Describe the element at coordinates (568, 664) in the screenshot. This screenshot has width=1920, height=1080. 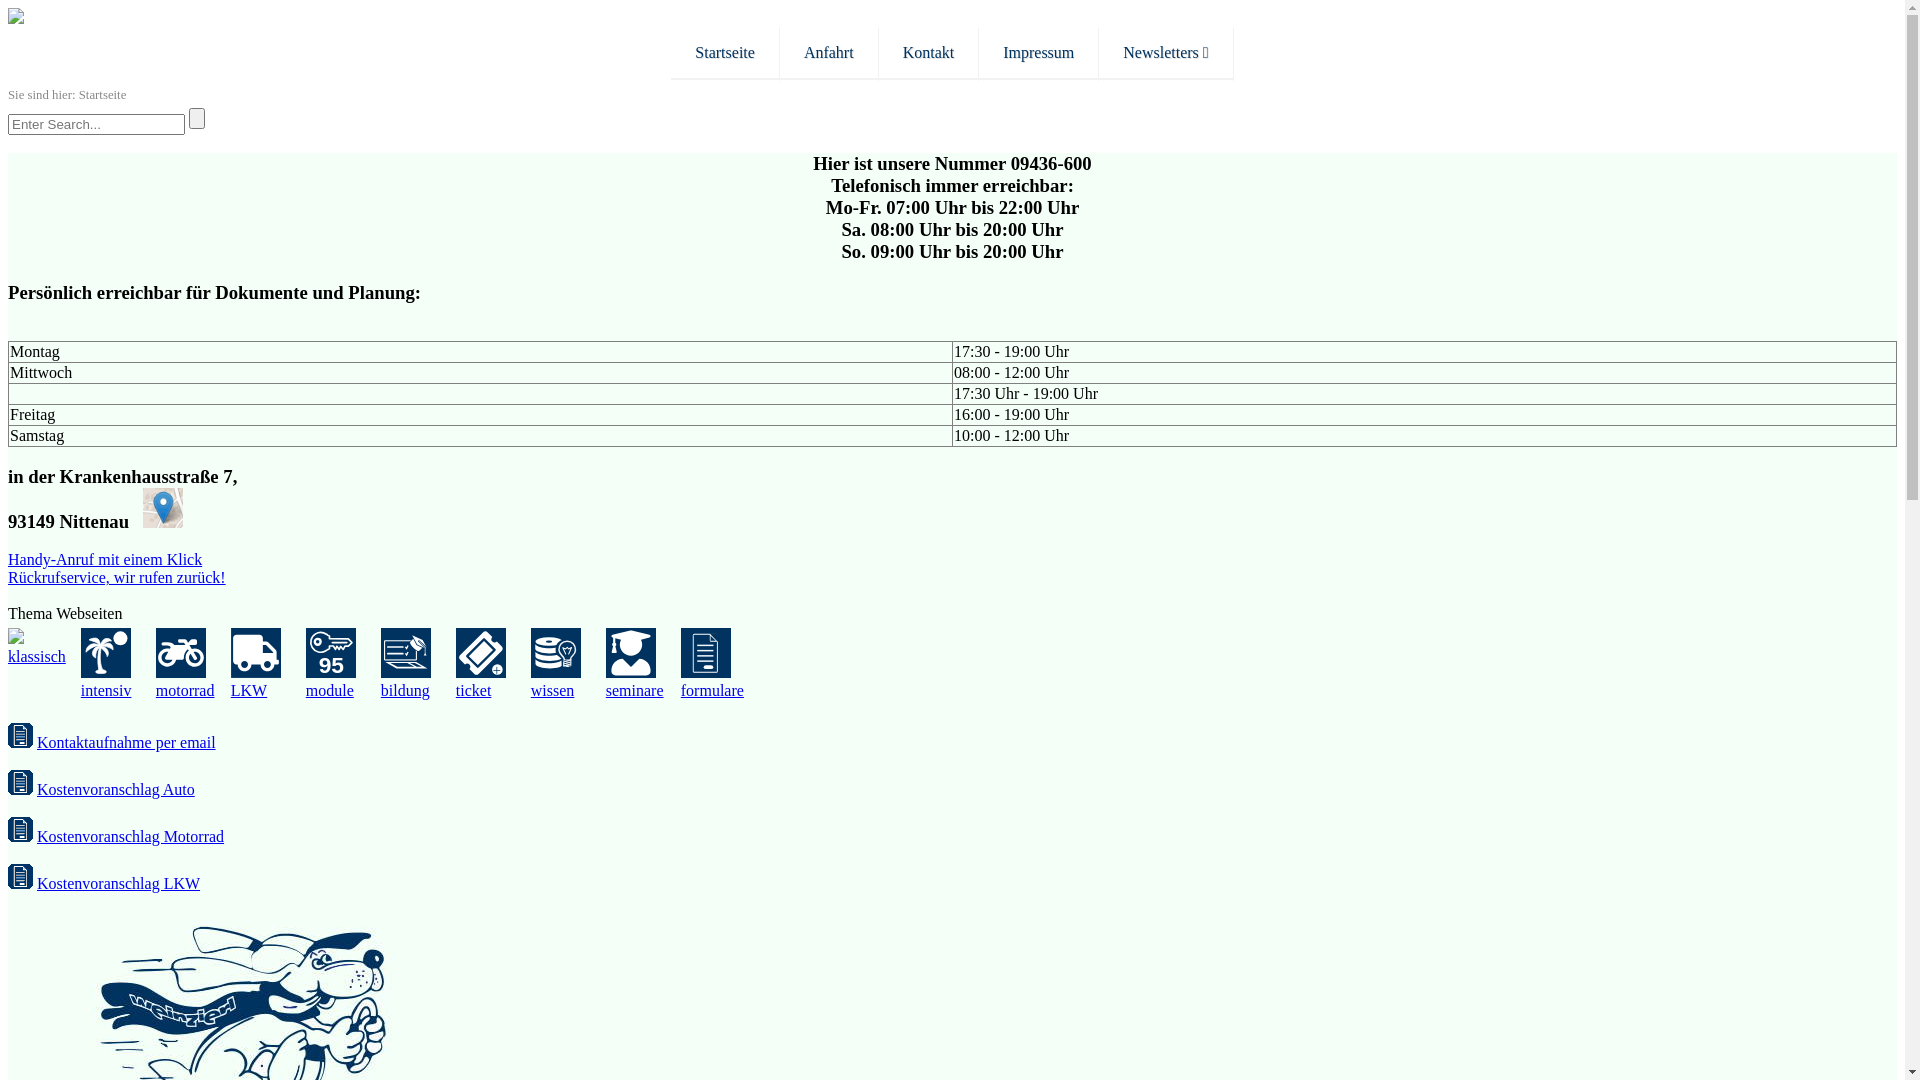
I see `wissen` at that location.